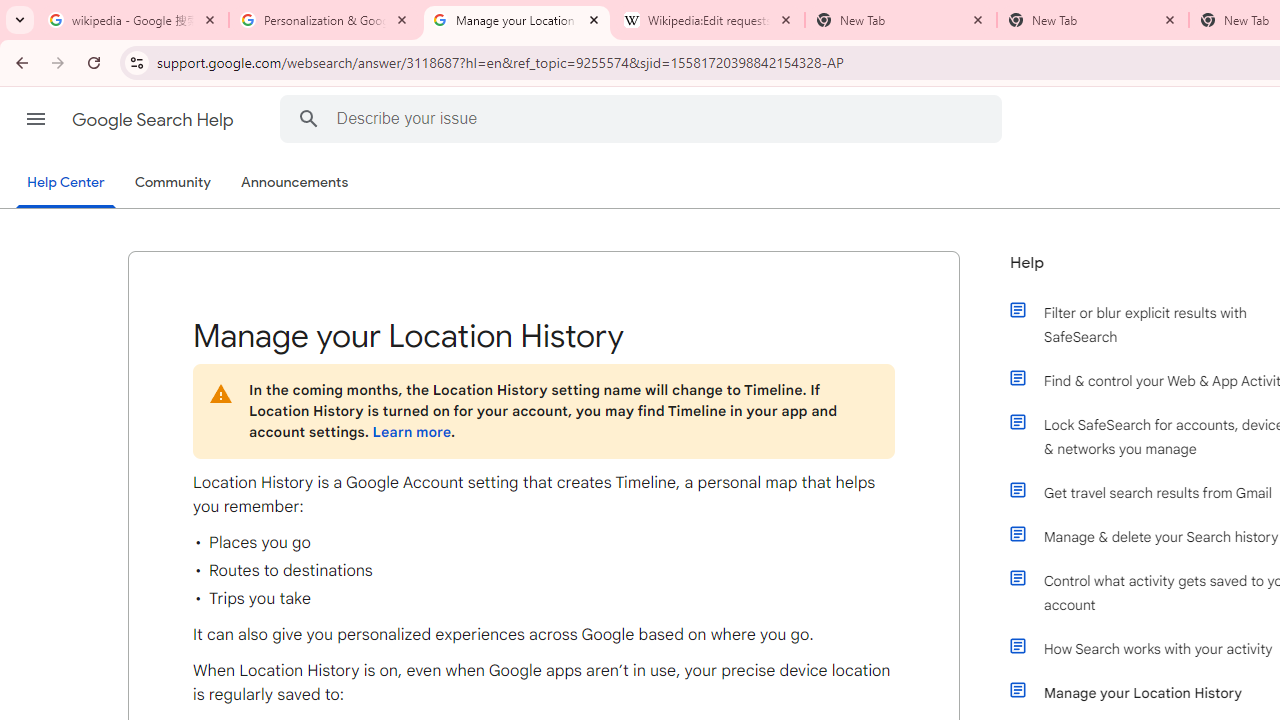 Image resolution: width=1280 pixels, height=720 pixels. I want to click on Personalization & Google Search results - Google Search Help, so click(325, 20).